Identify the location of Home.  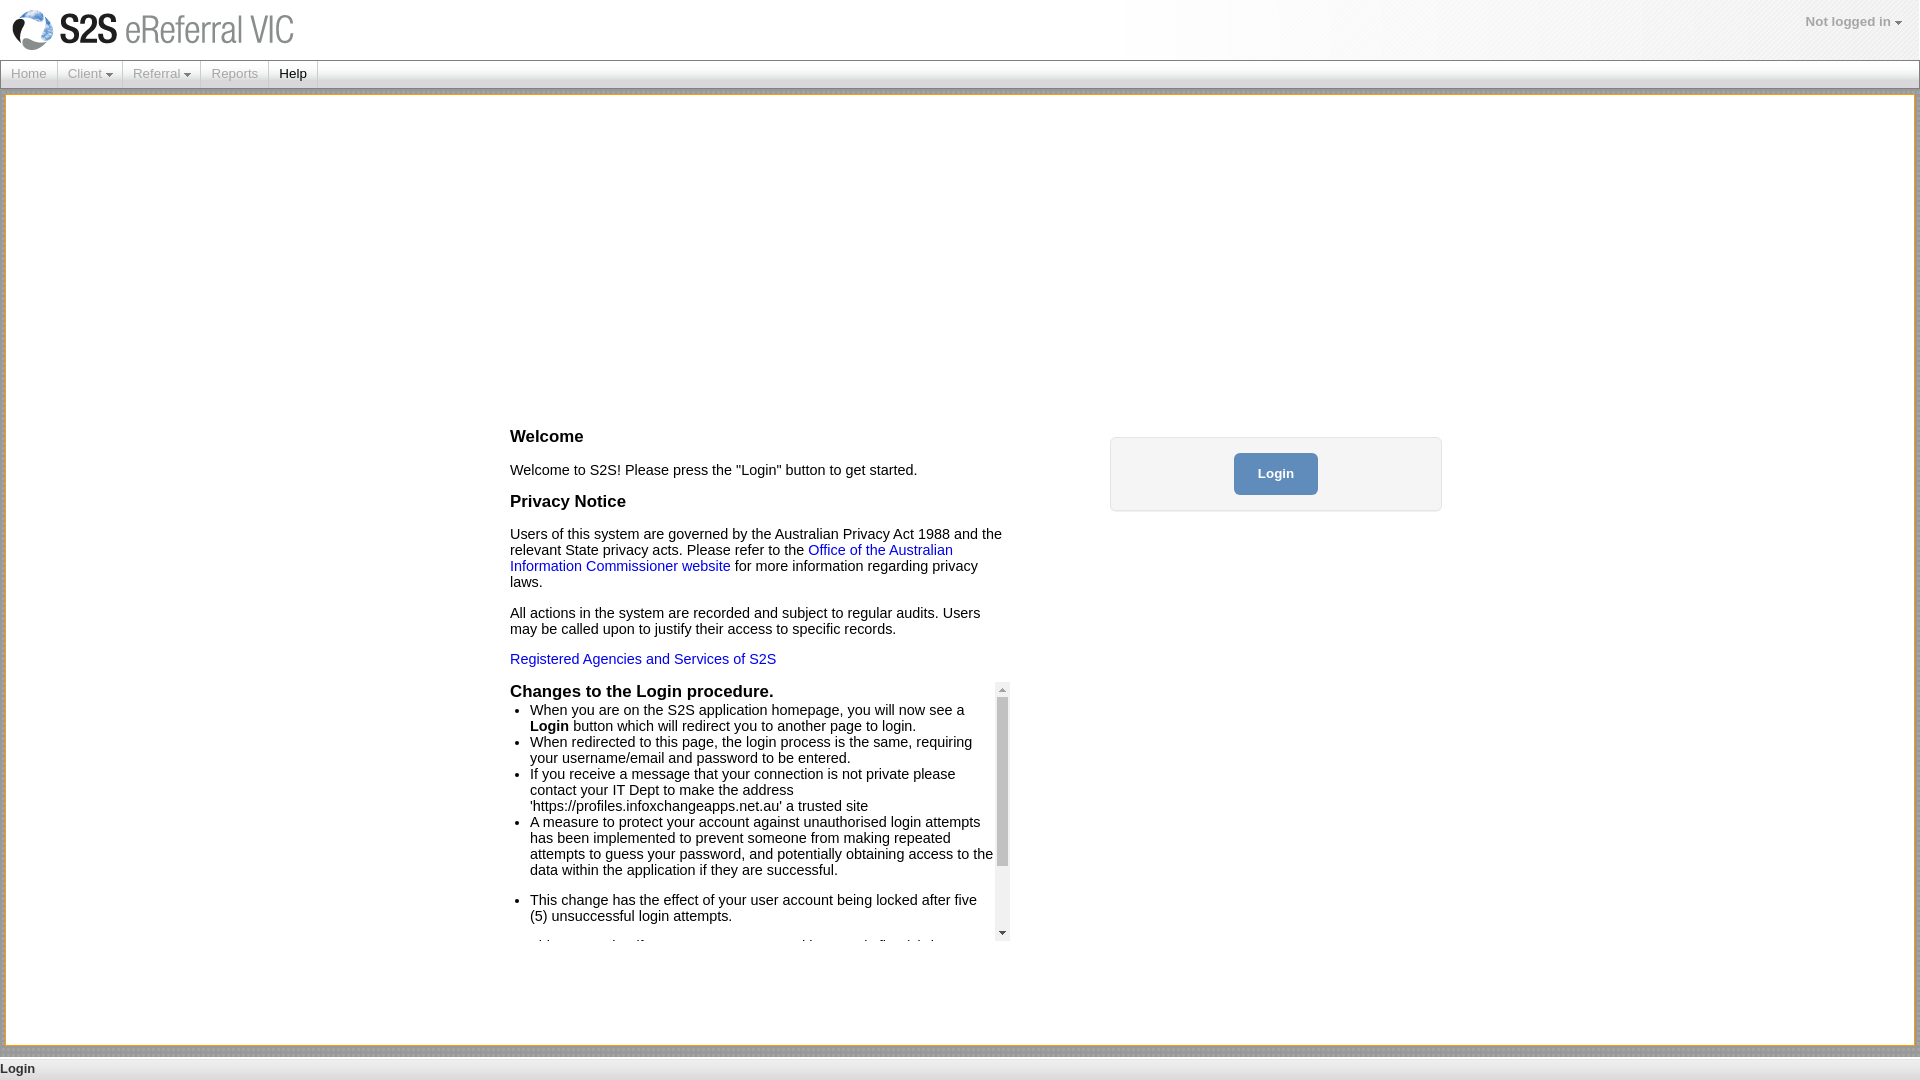
(29, 74).